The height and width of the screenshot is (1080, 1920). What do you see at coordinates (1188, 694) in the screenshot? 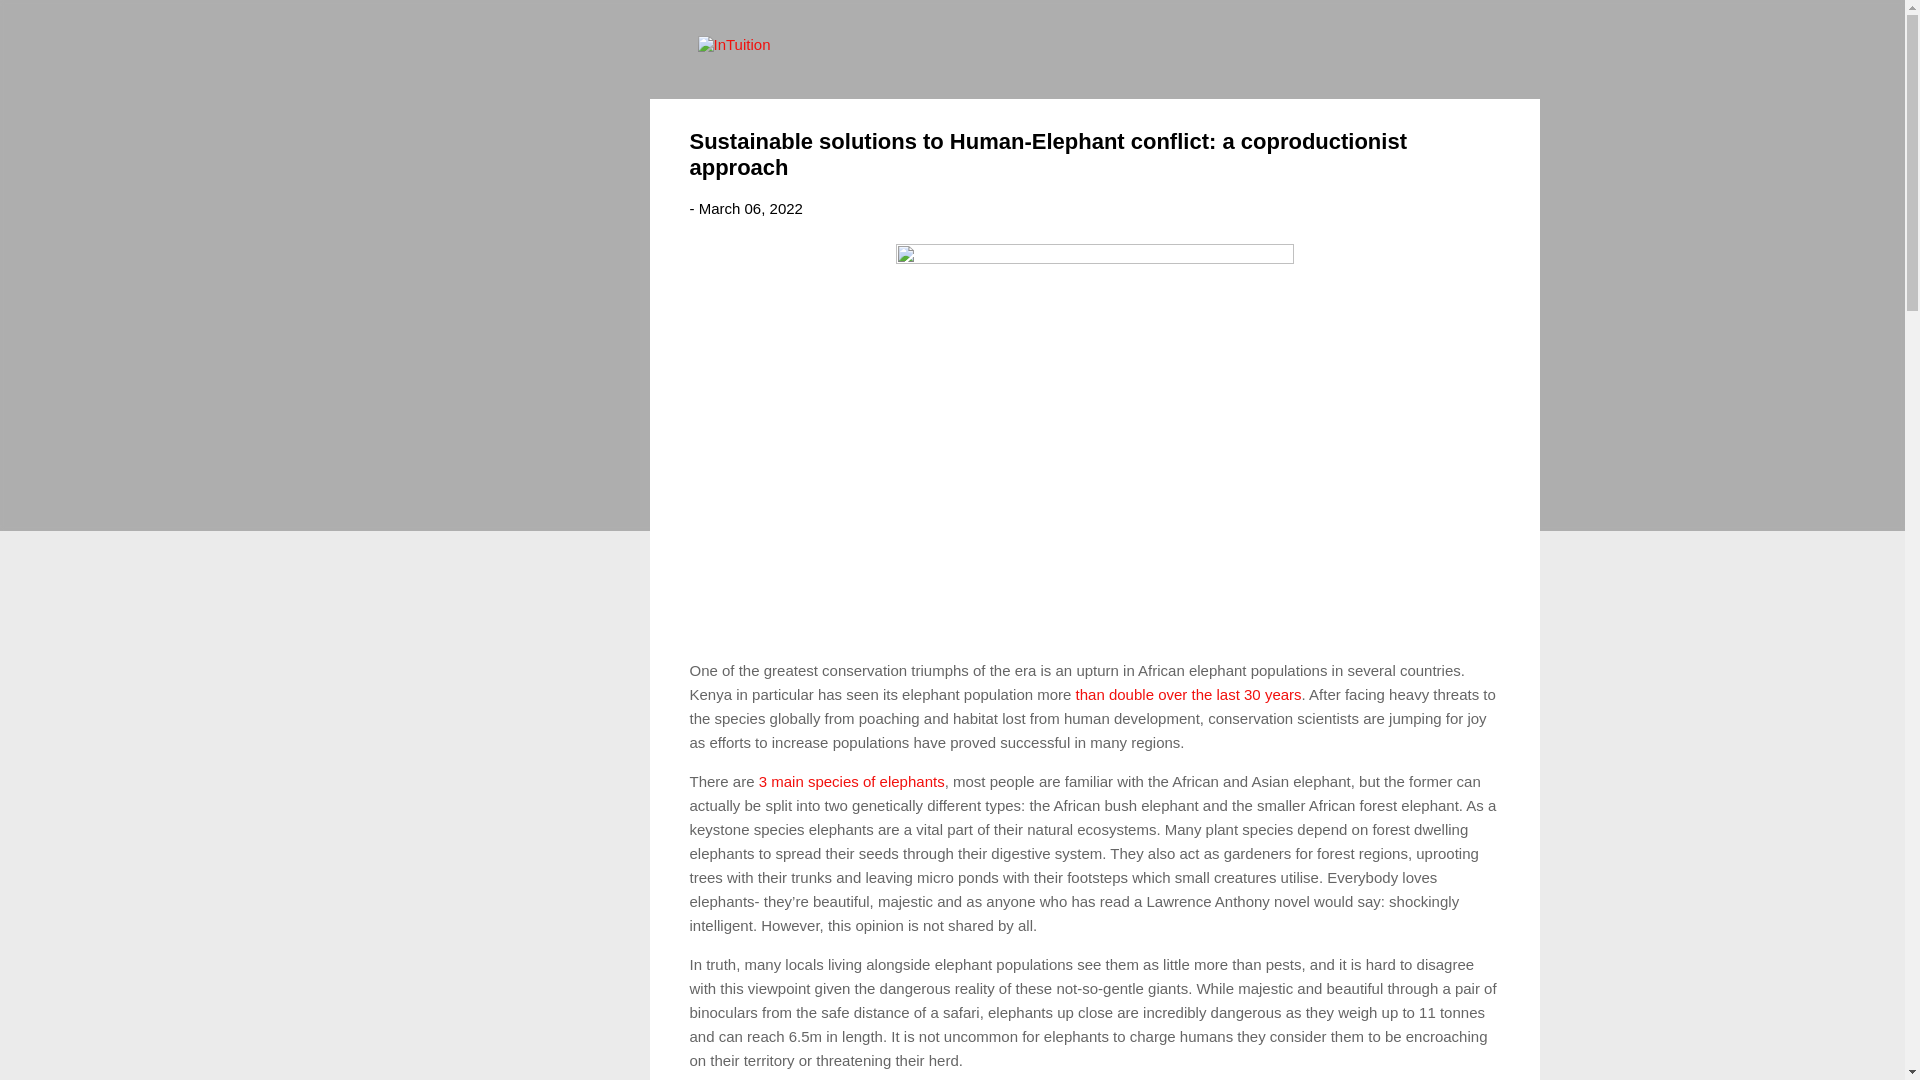
I see `than double over the last 30 years` at bounding box center [1188, 694].